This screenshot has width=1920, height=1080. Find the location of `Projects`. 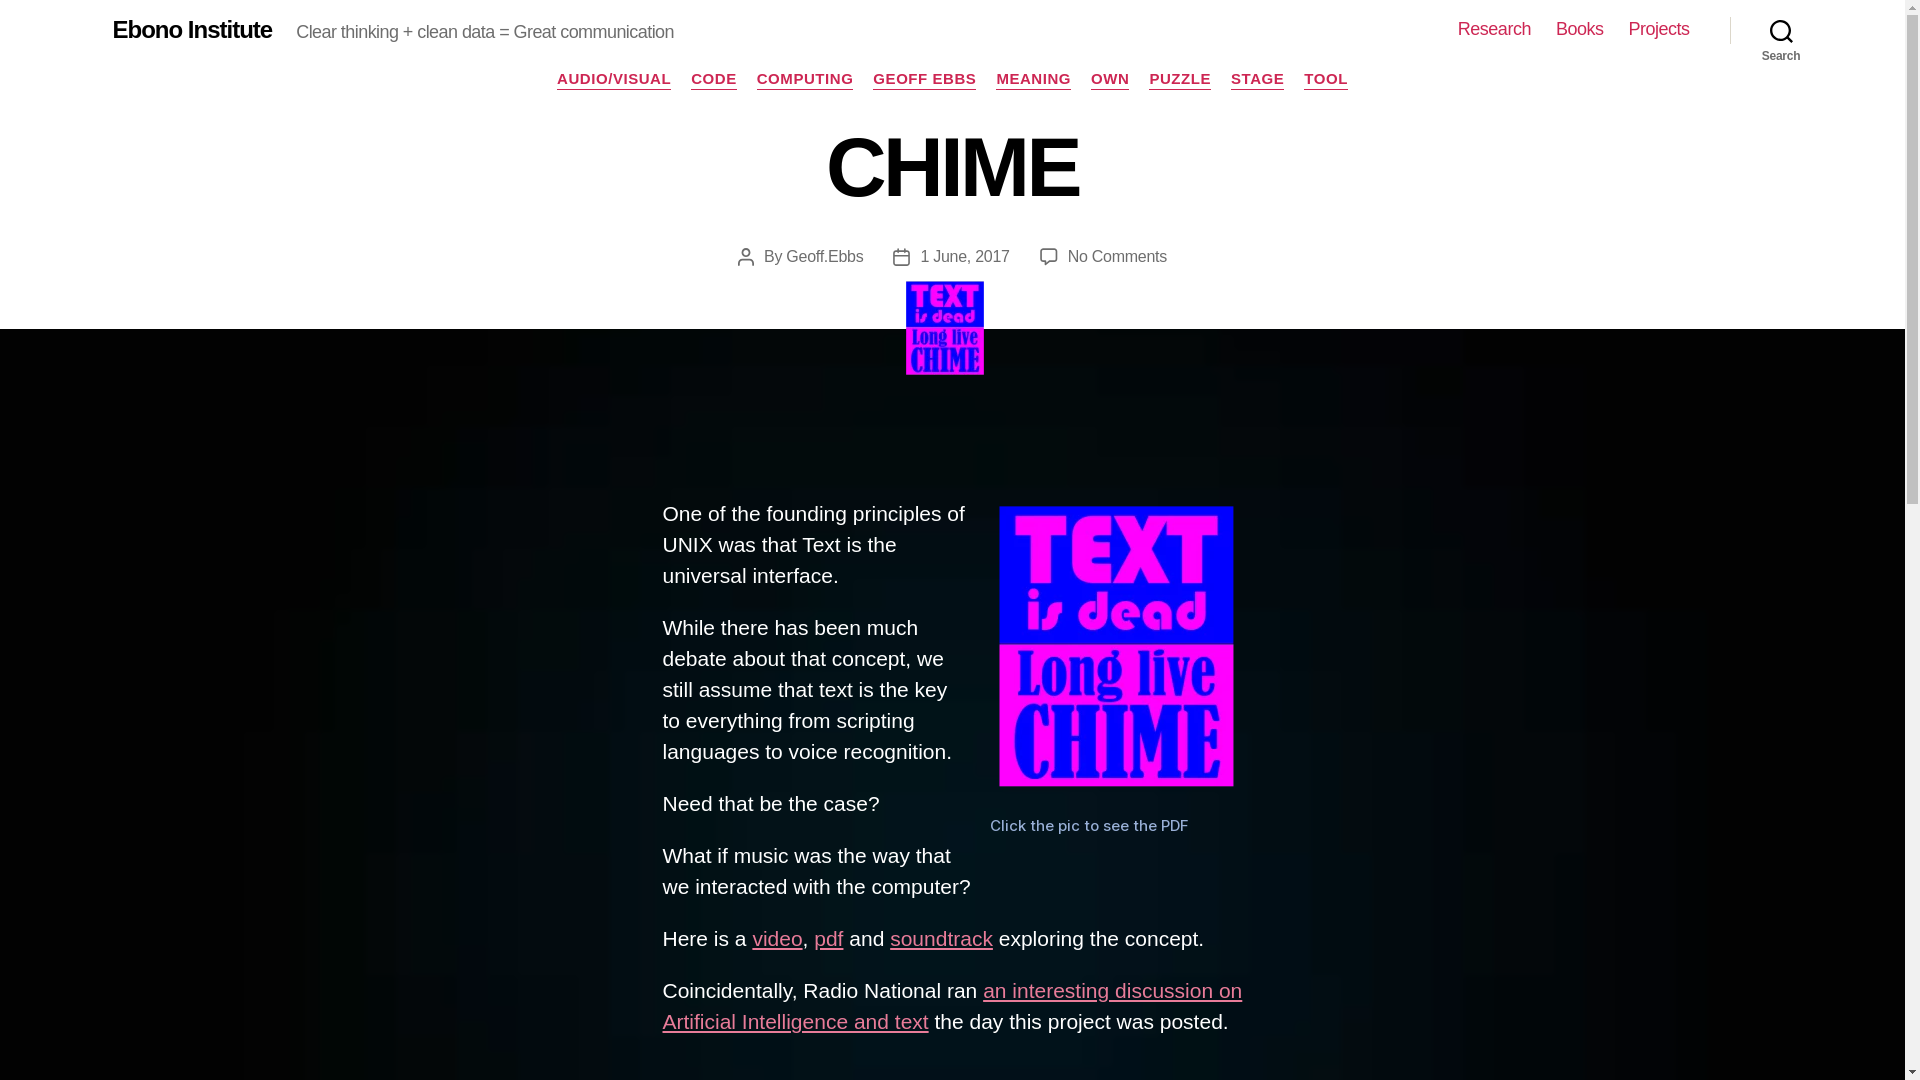

Projects is located at coordinates (1658, 30).